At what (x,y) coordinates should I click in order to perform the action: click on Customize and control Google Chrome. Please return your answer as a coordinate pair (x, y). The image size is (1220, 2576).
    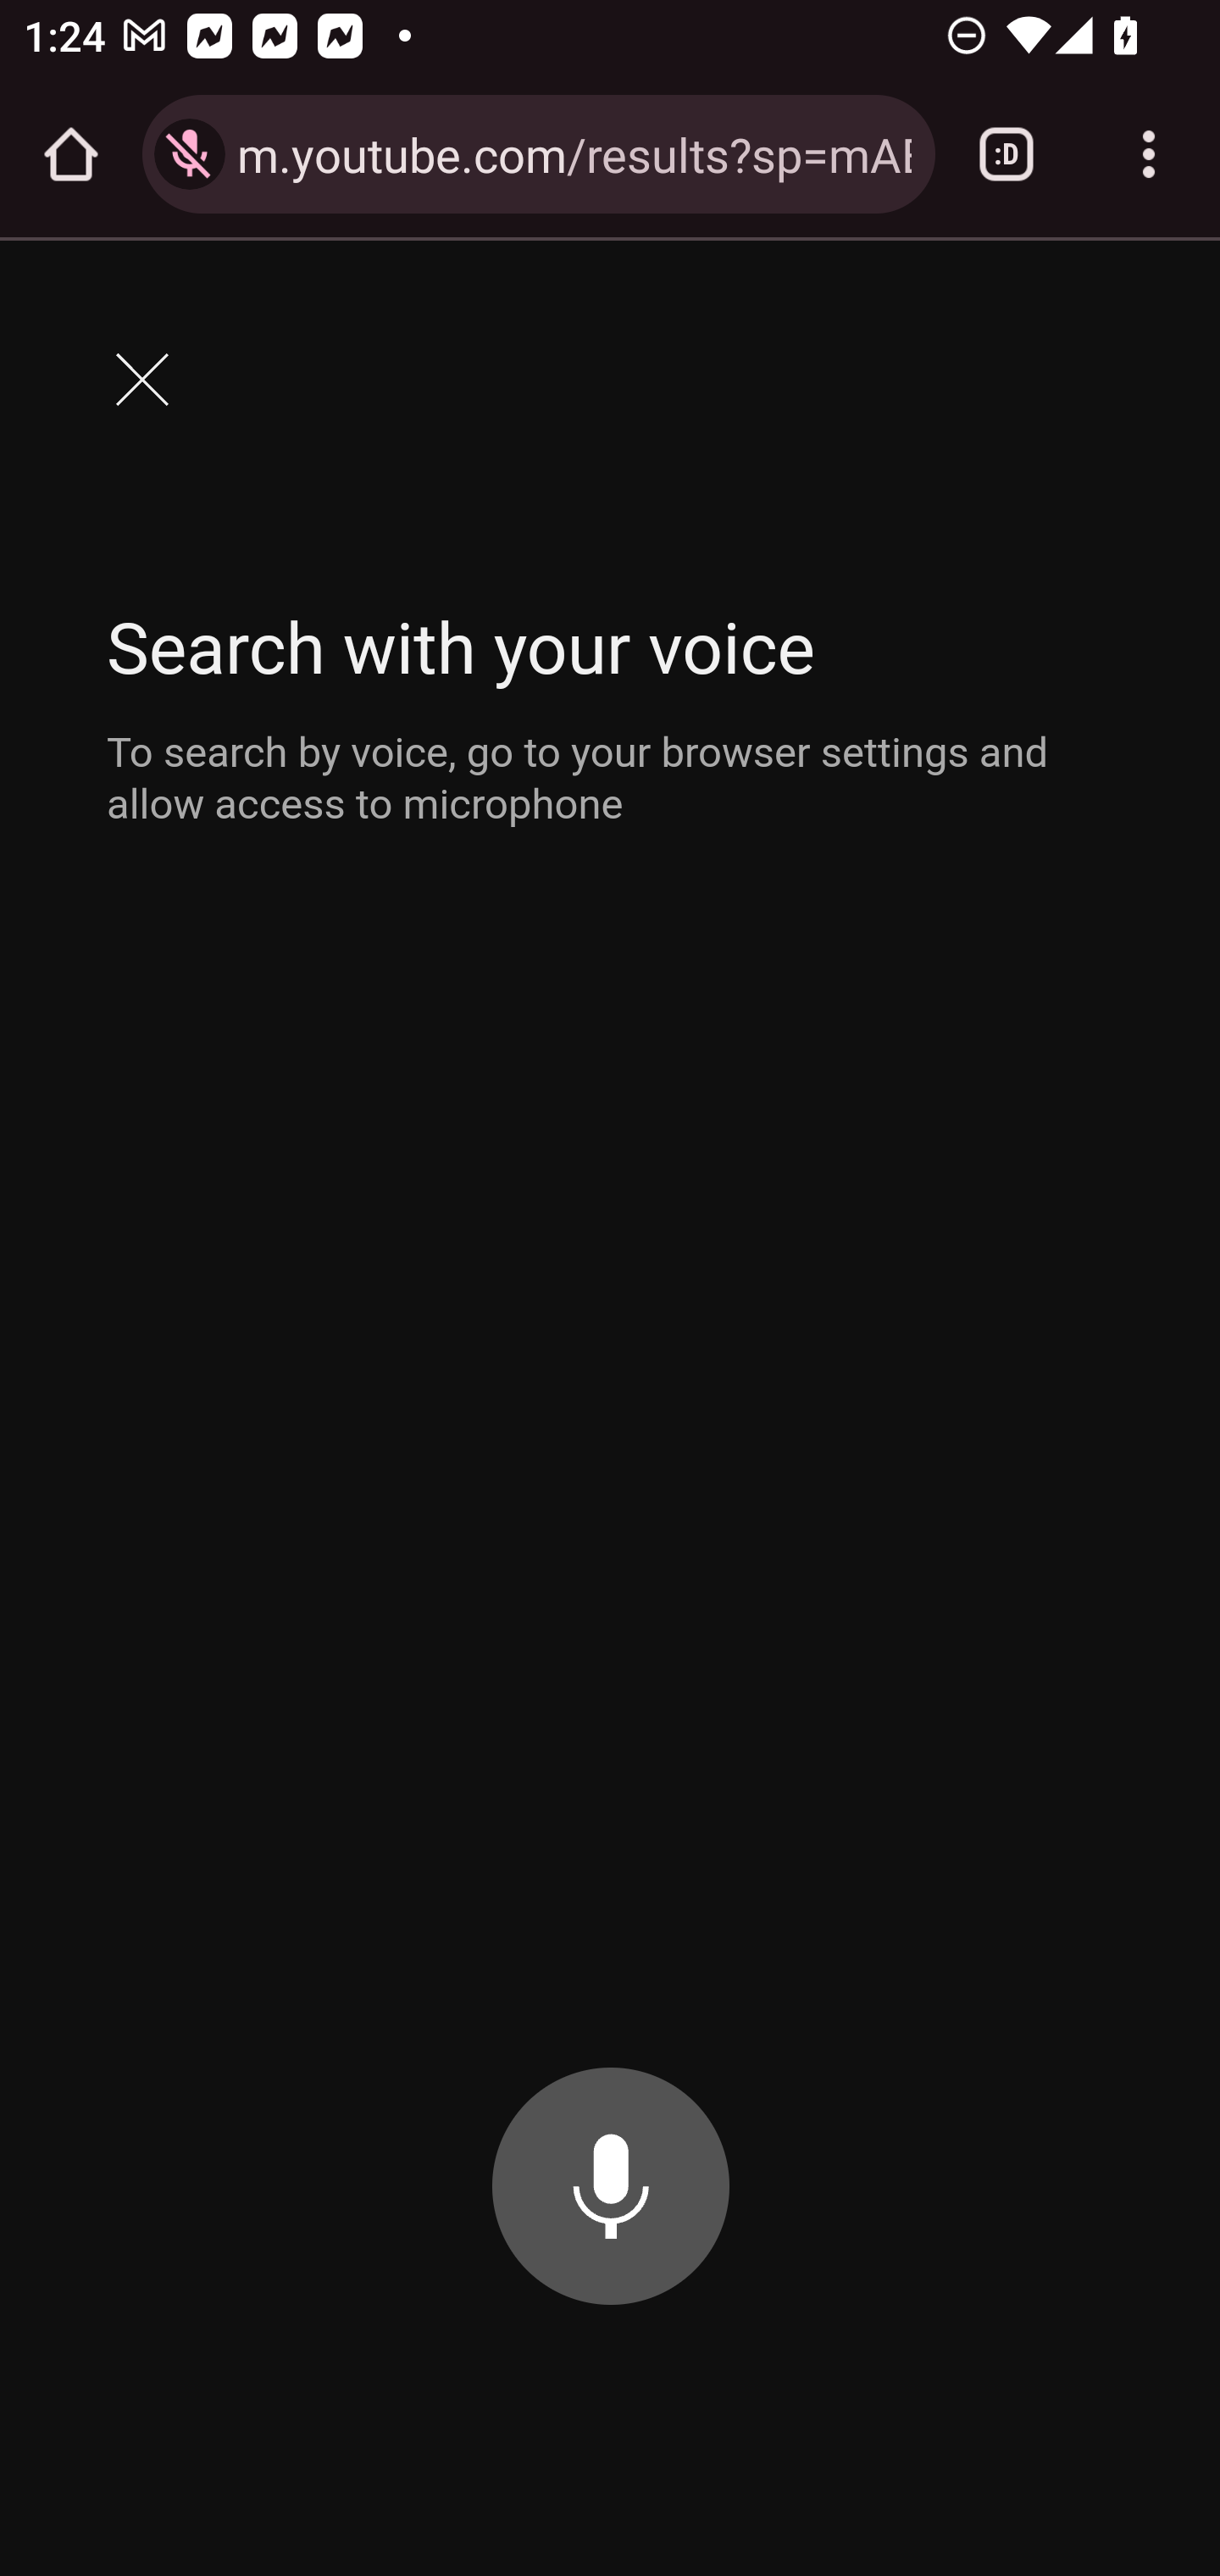
    Looking at the image, I should click on (1149, 154).